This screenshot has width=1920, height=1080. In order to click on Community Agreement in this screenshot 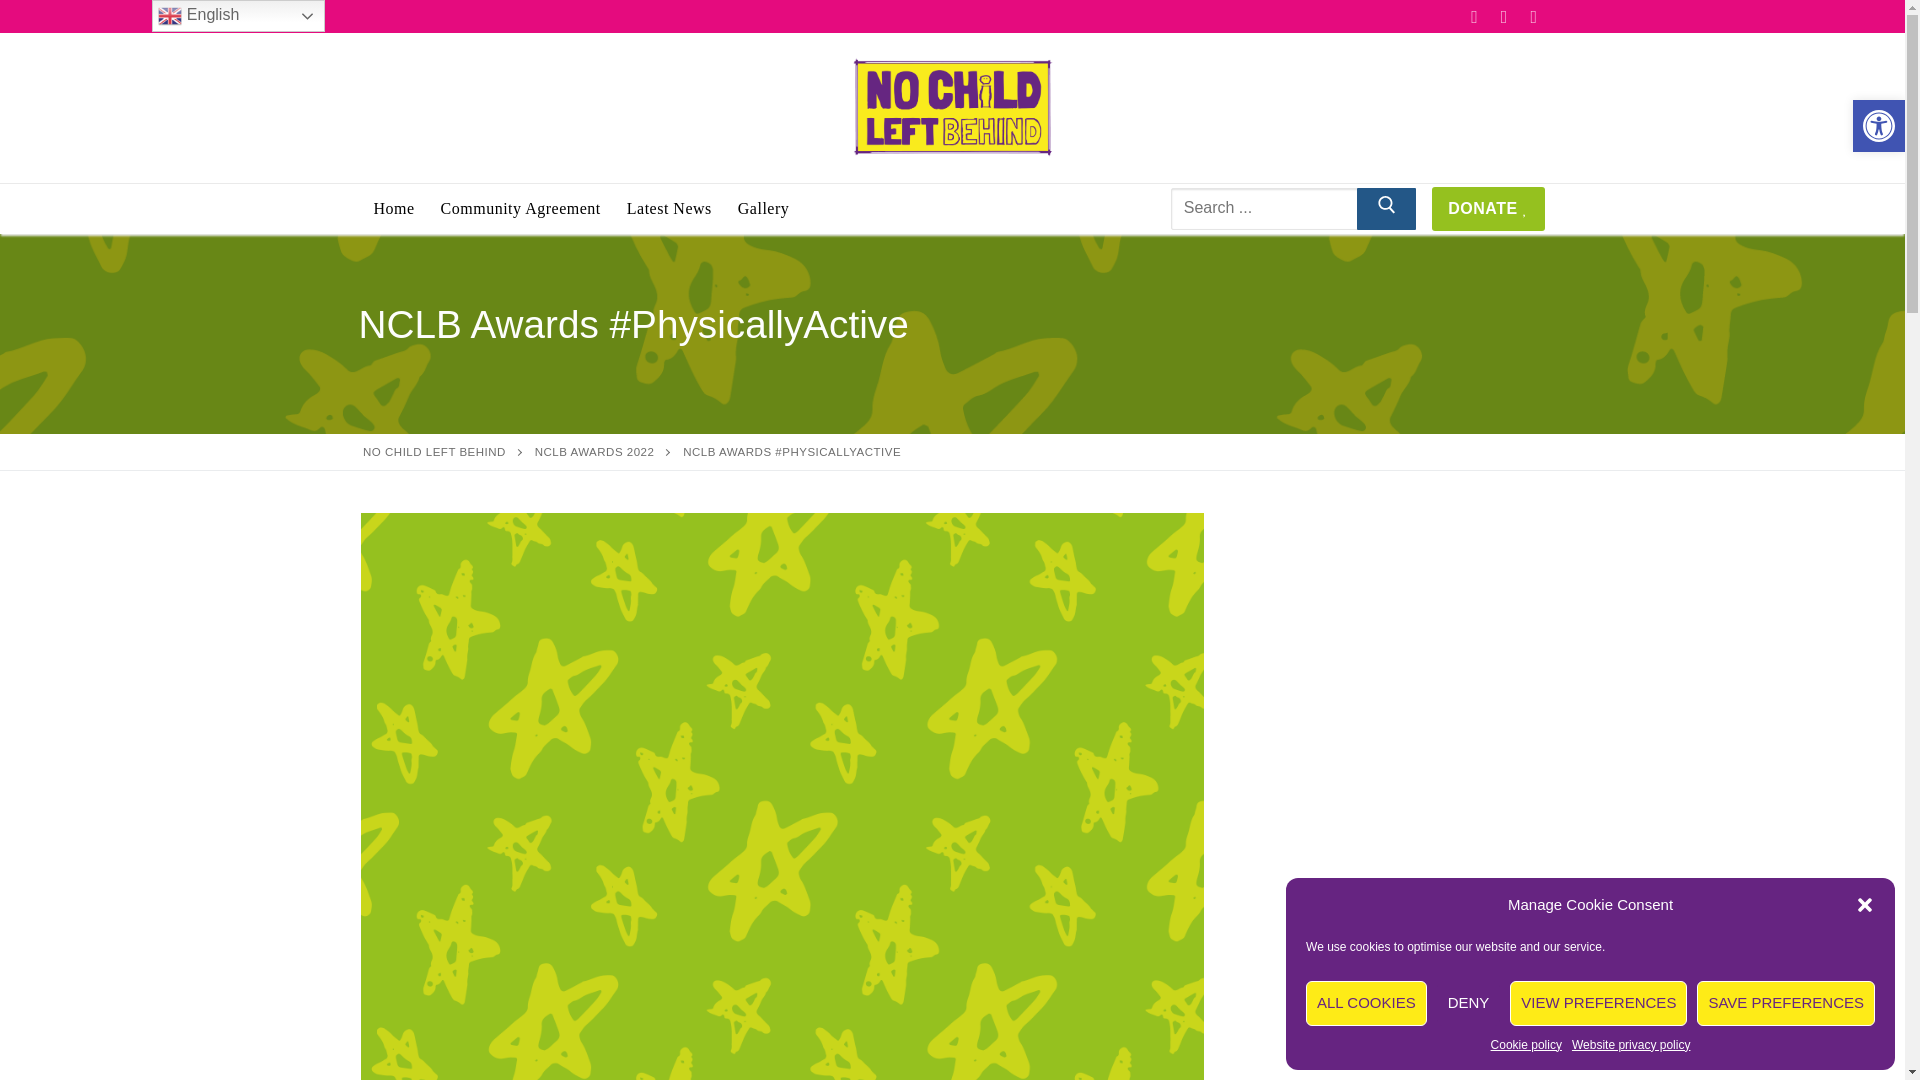, I will do `click(521, 208)`.